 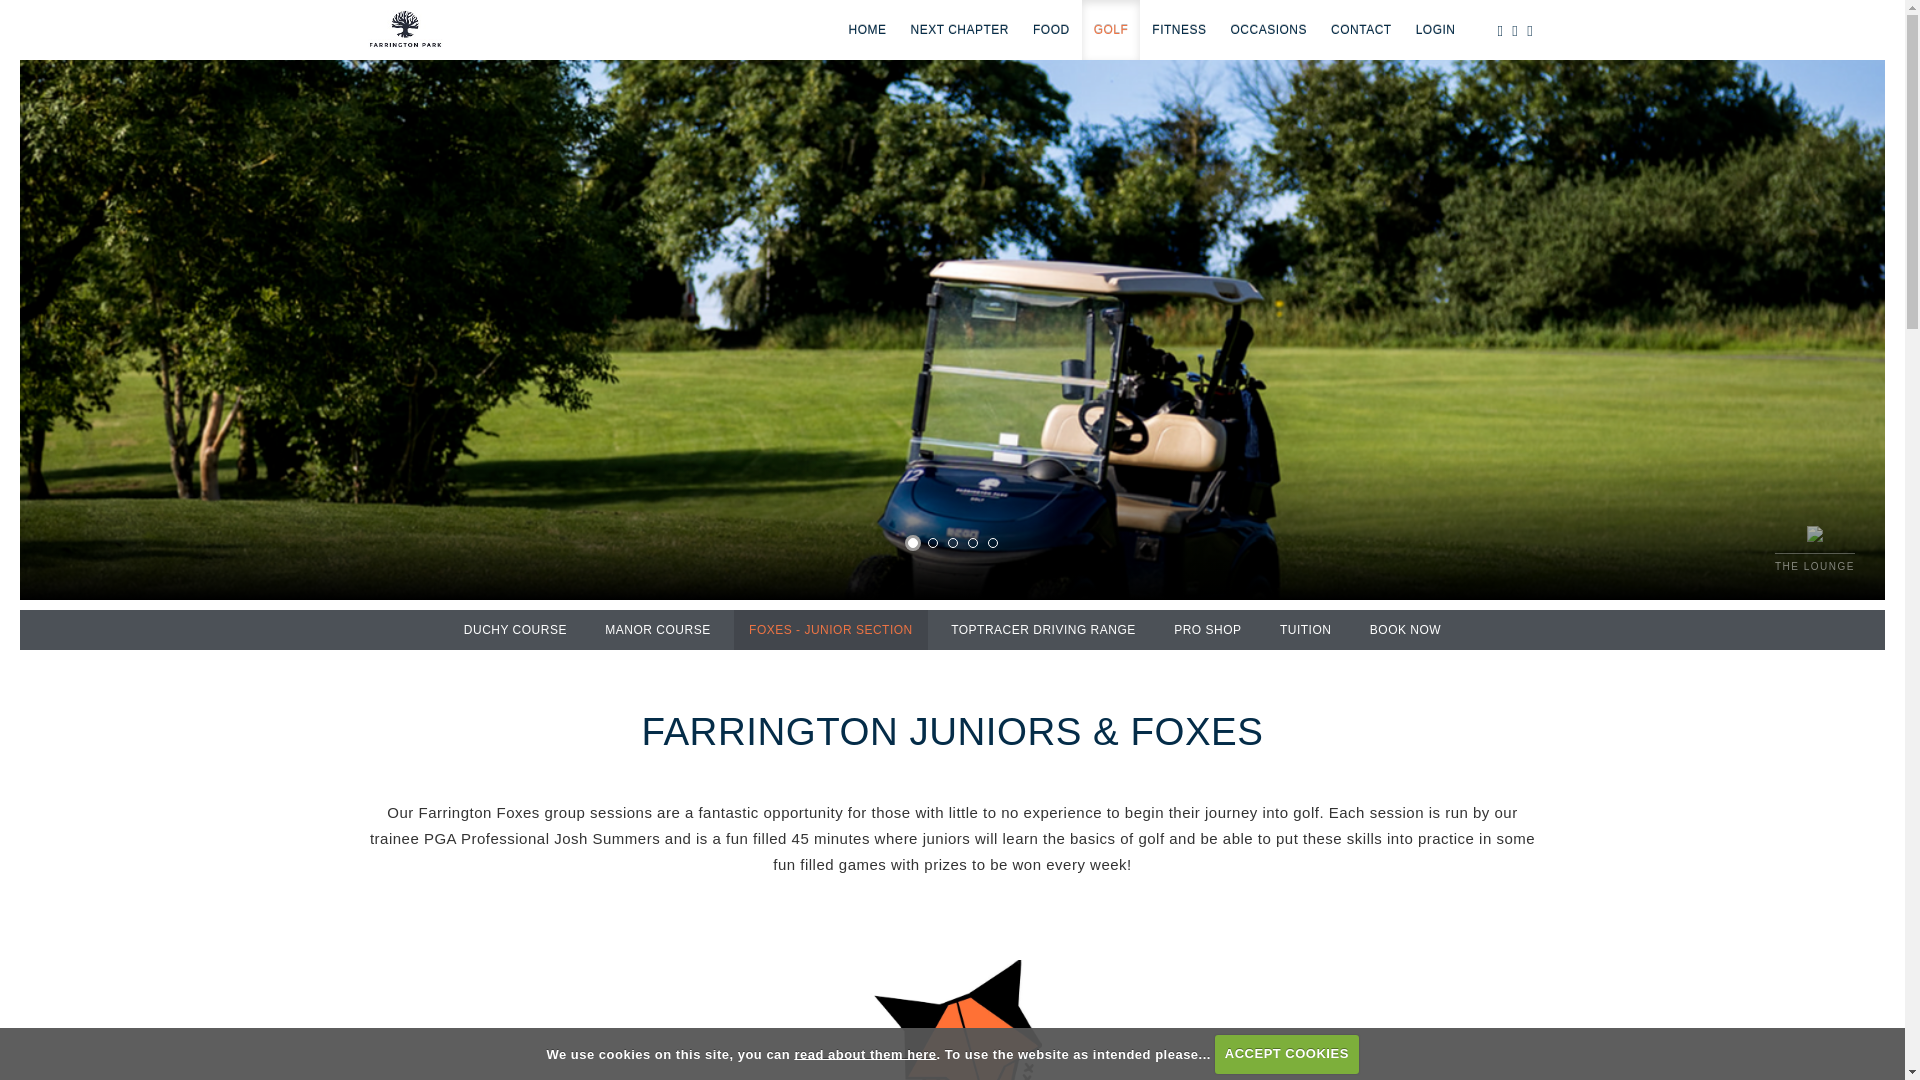 What do you see at coordinates (972, 542) in the screenshot?
I see `4` at bounding box center [972, 542].